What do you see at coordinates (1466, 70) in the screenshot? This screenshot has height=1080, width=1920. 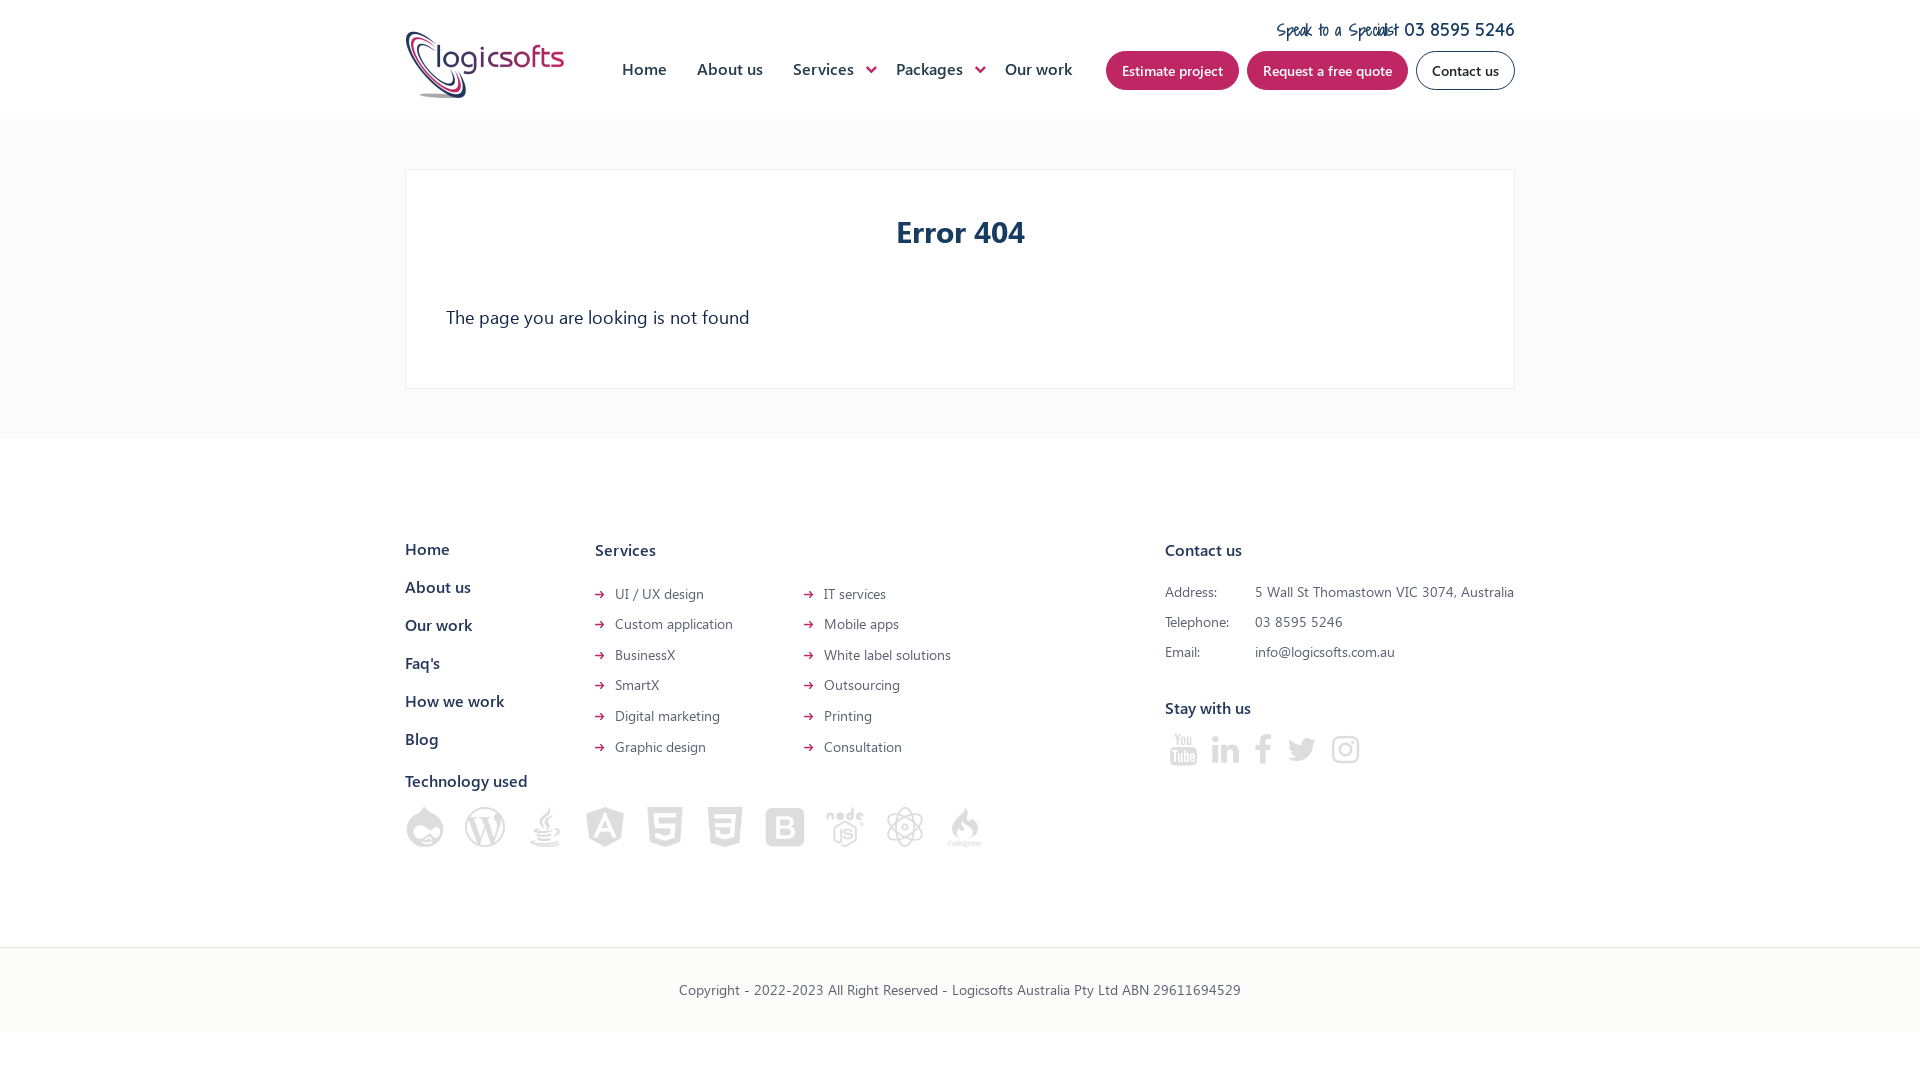 I see `Contact us` at bounding box center [1466, 70].